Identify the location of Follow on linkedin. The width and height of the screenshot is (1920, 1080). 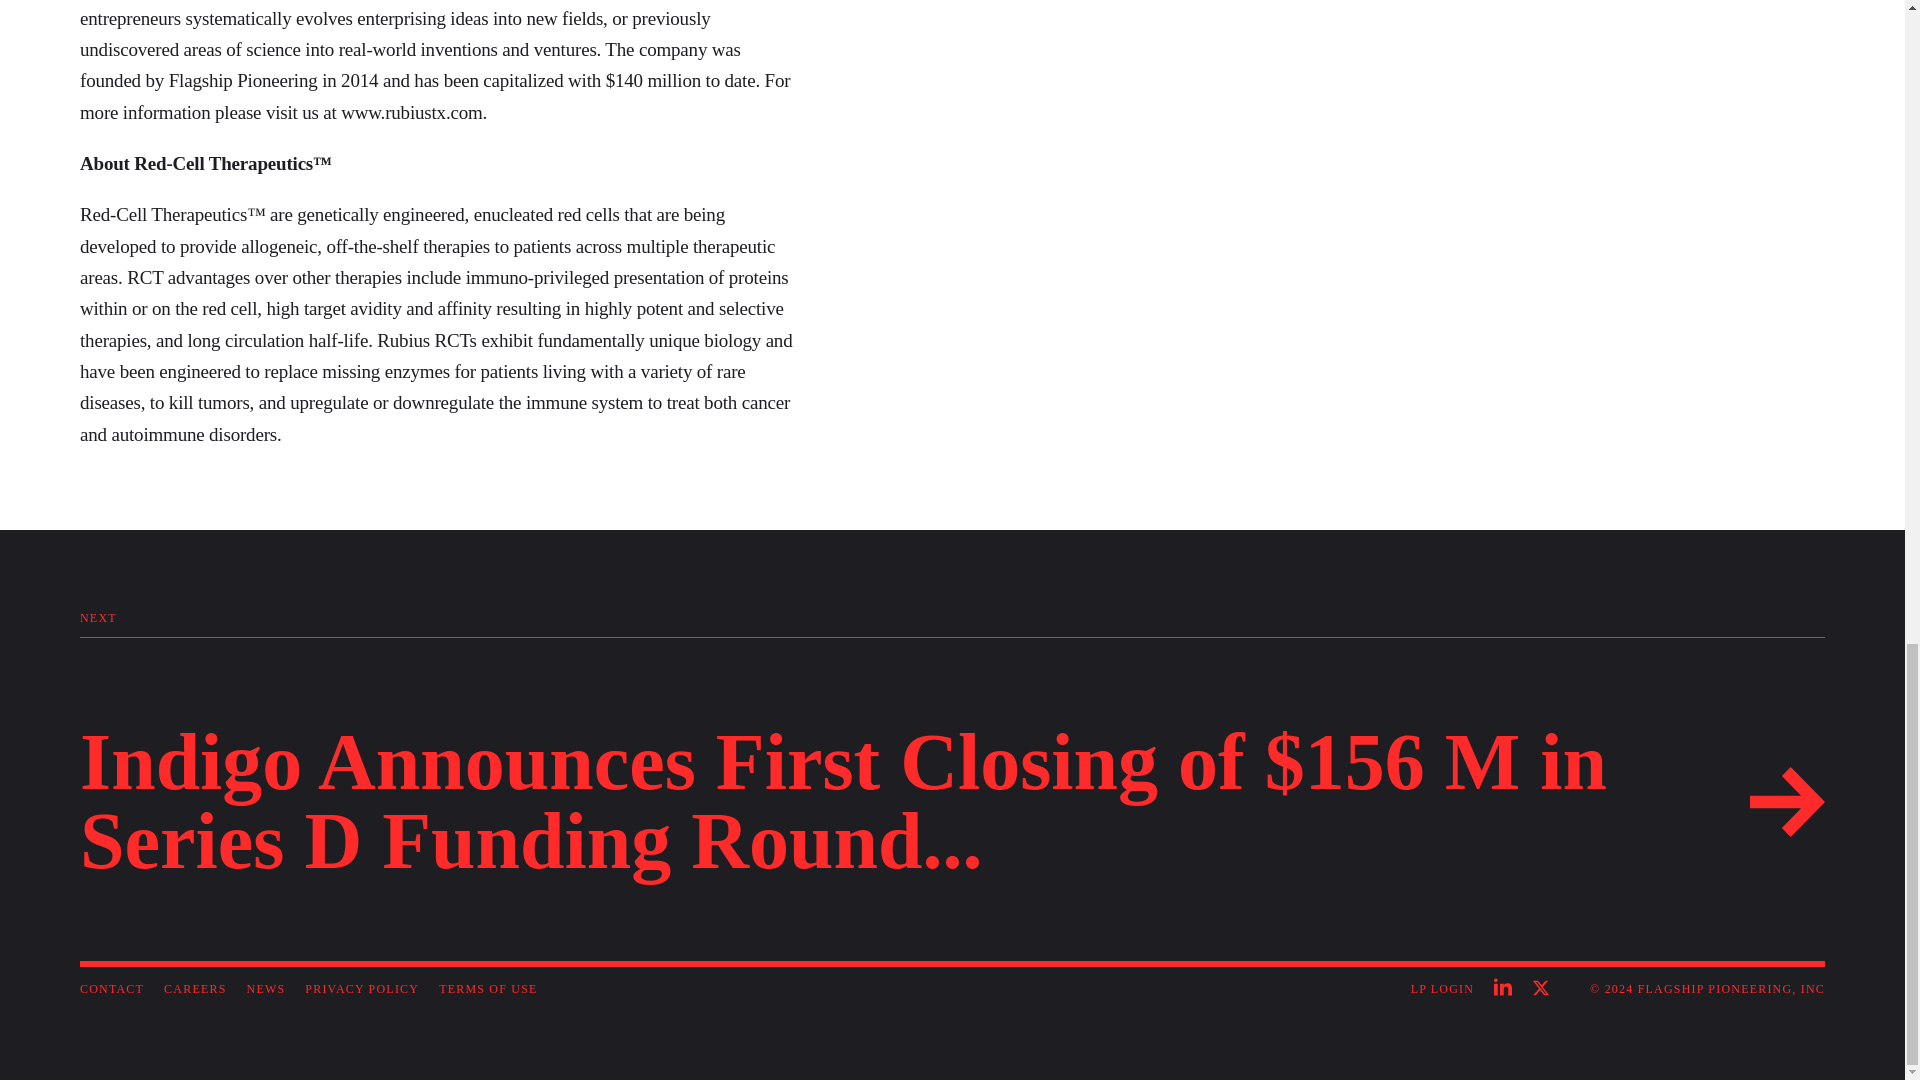
(1508, 989).